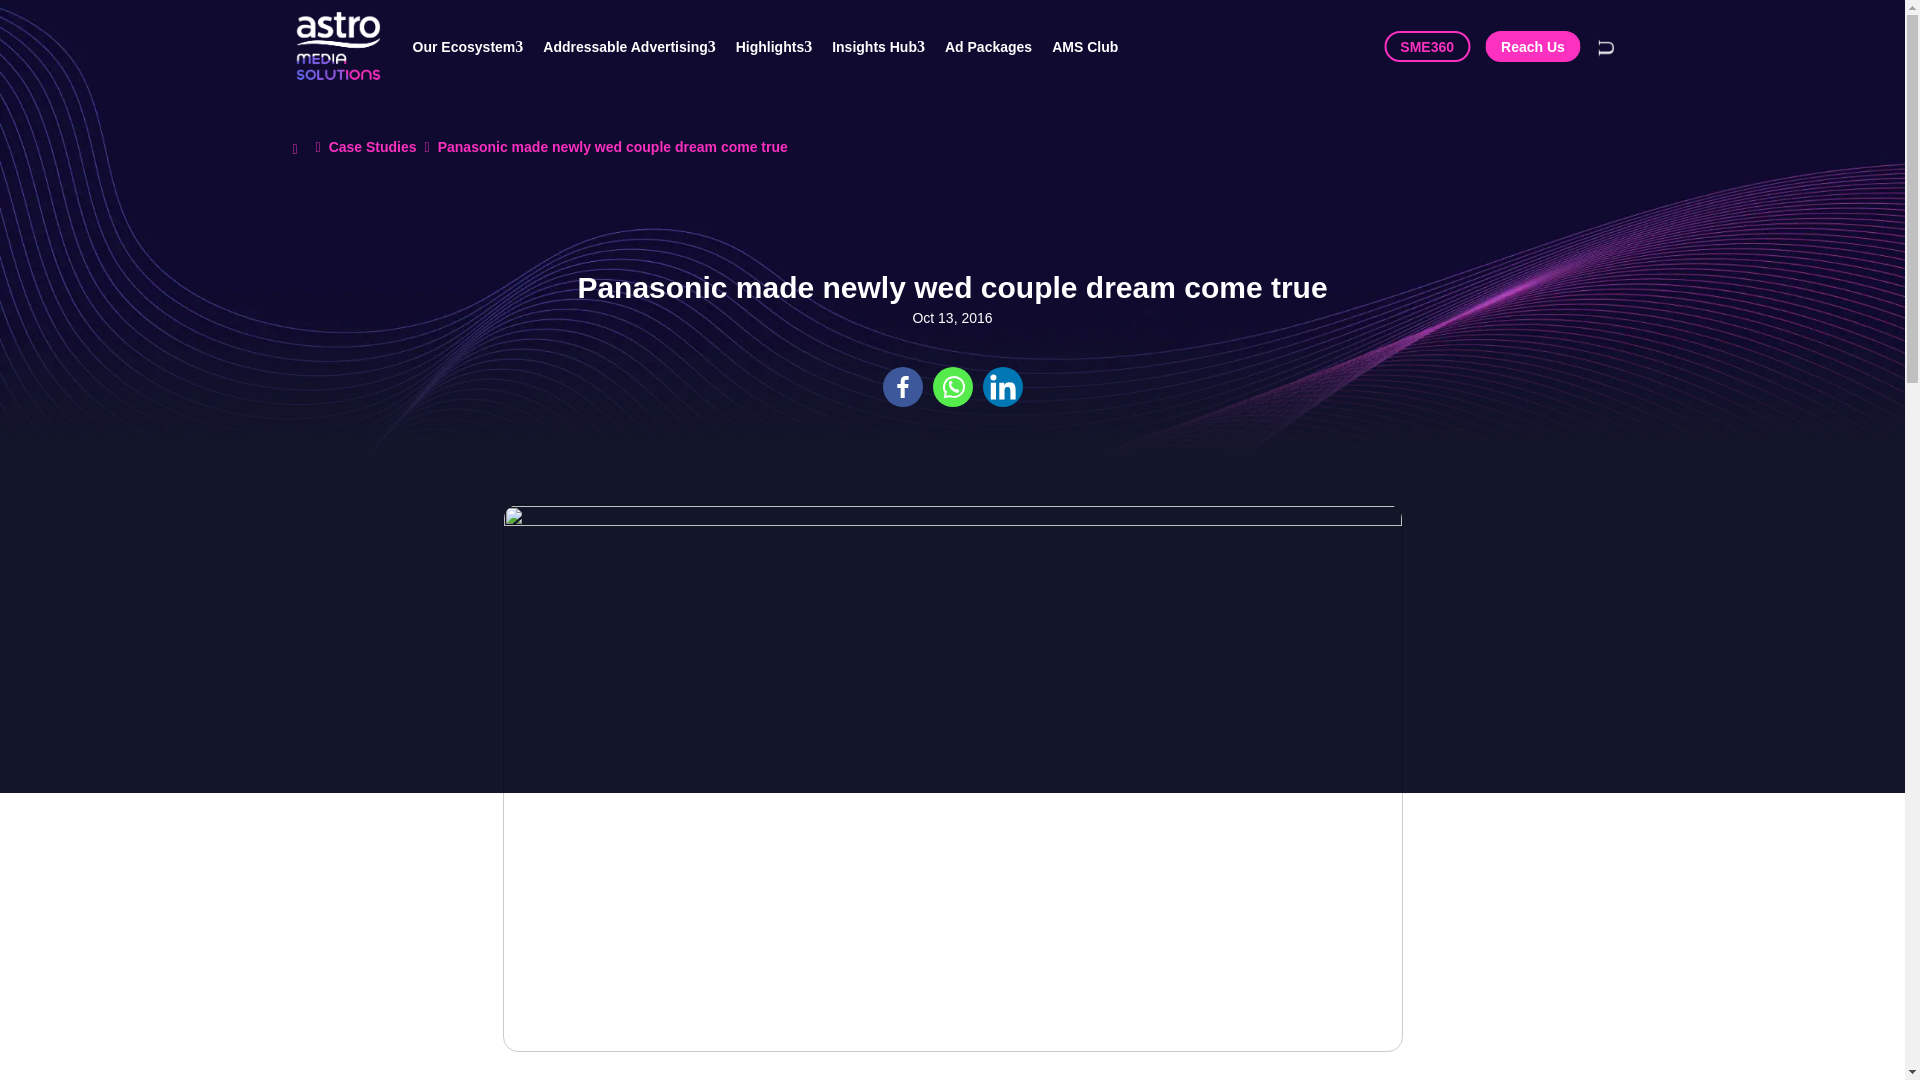  What do you see at coordinates (901, 387) in the screenshot?
I see `Facebook` at bounding box center [901, 387].